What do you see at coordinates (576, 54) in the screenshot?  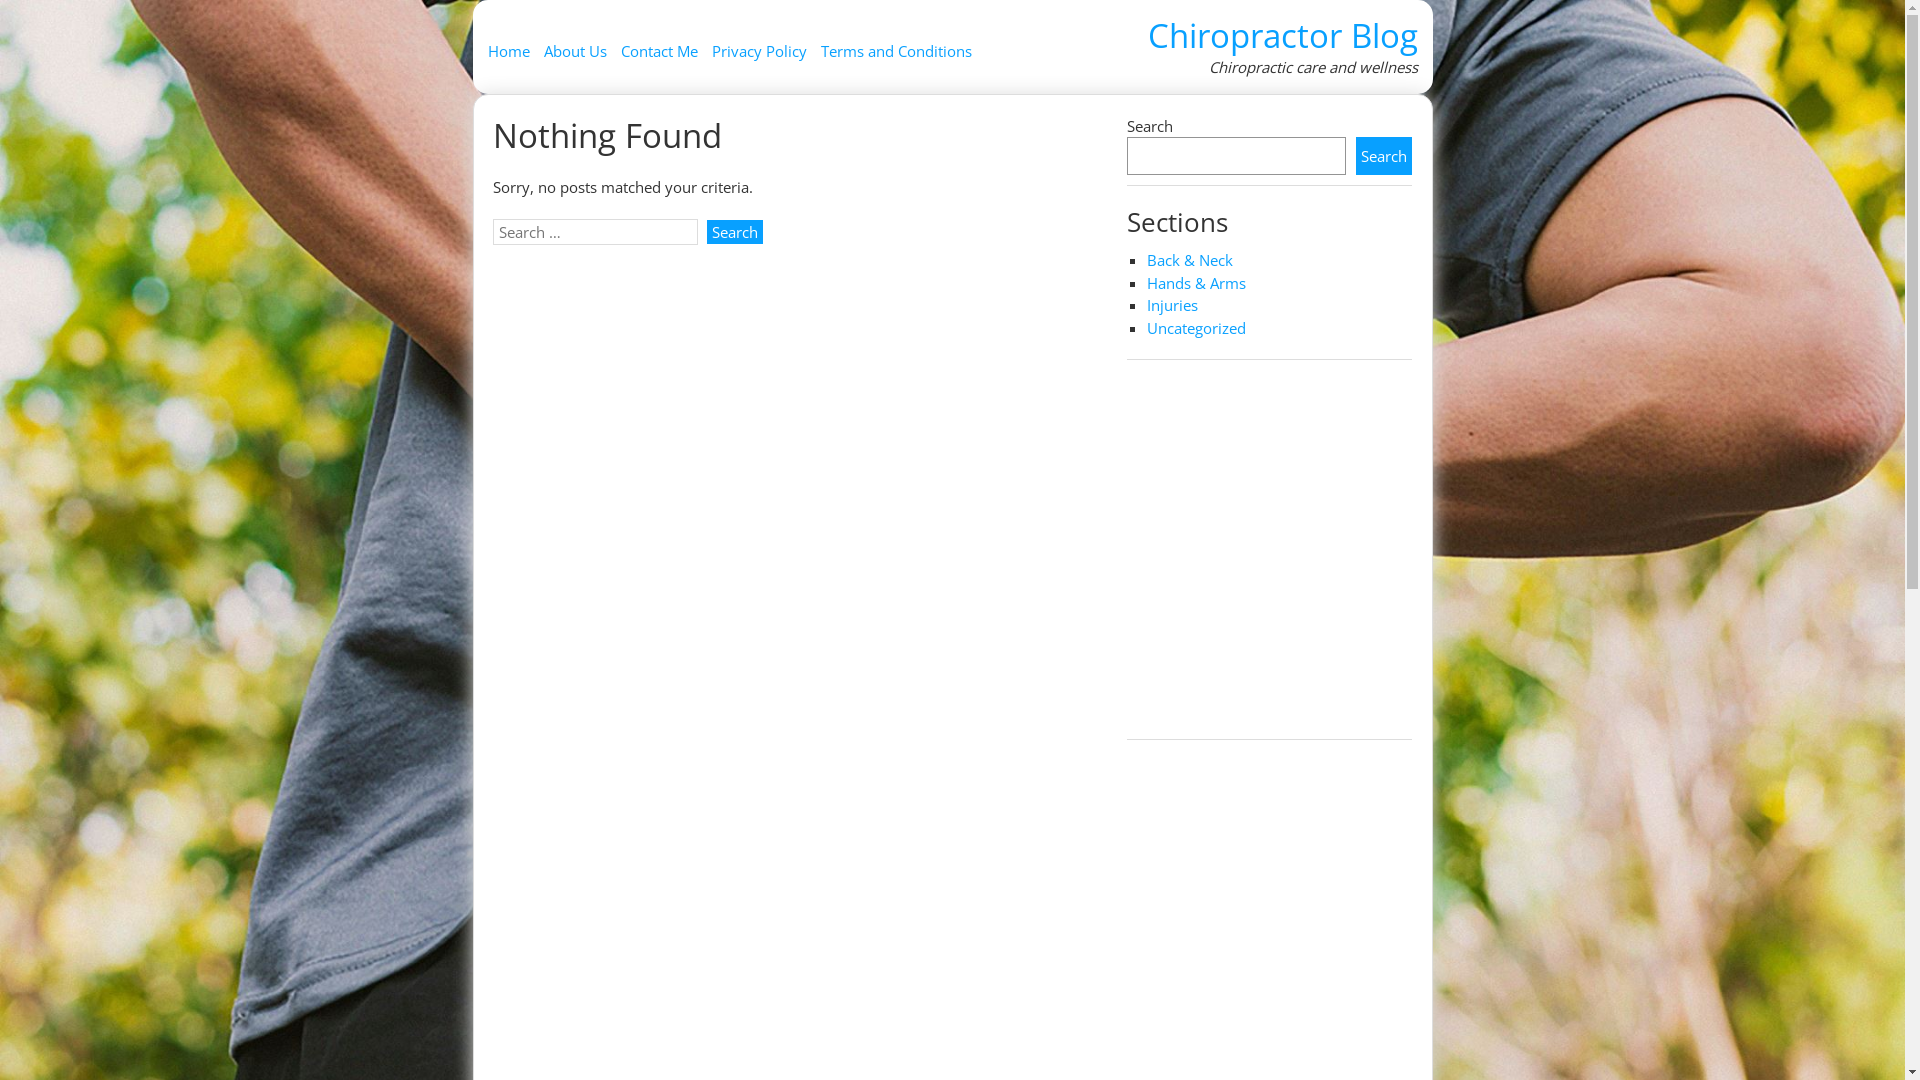 I see `About Us` at bounding box center [576, 54].